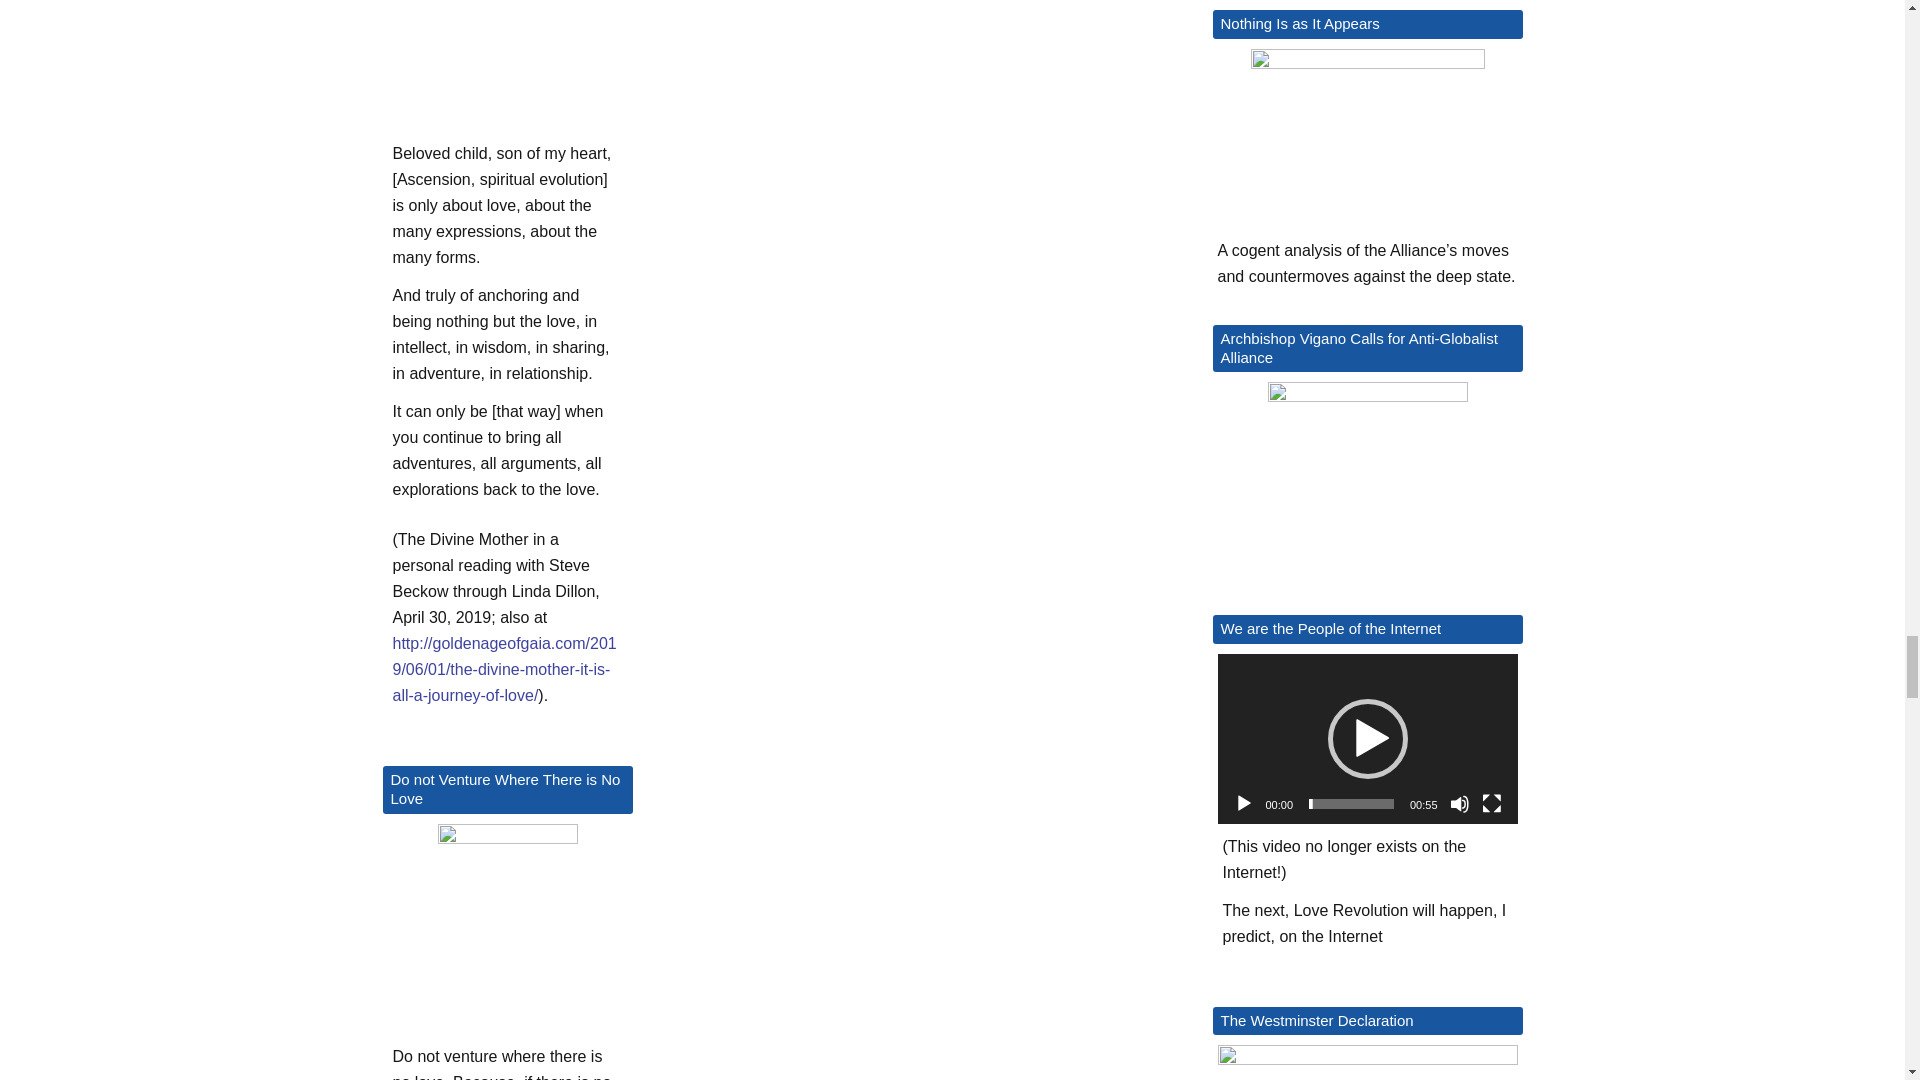  Describe the element at coordinates (1492, 804) in the screenshot. I see `Fullscreen` at that location.